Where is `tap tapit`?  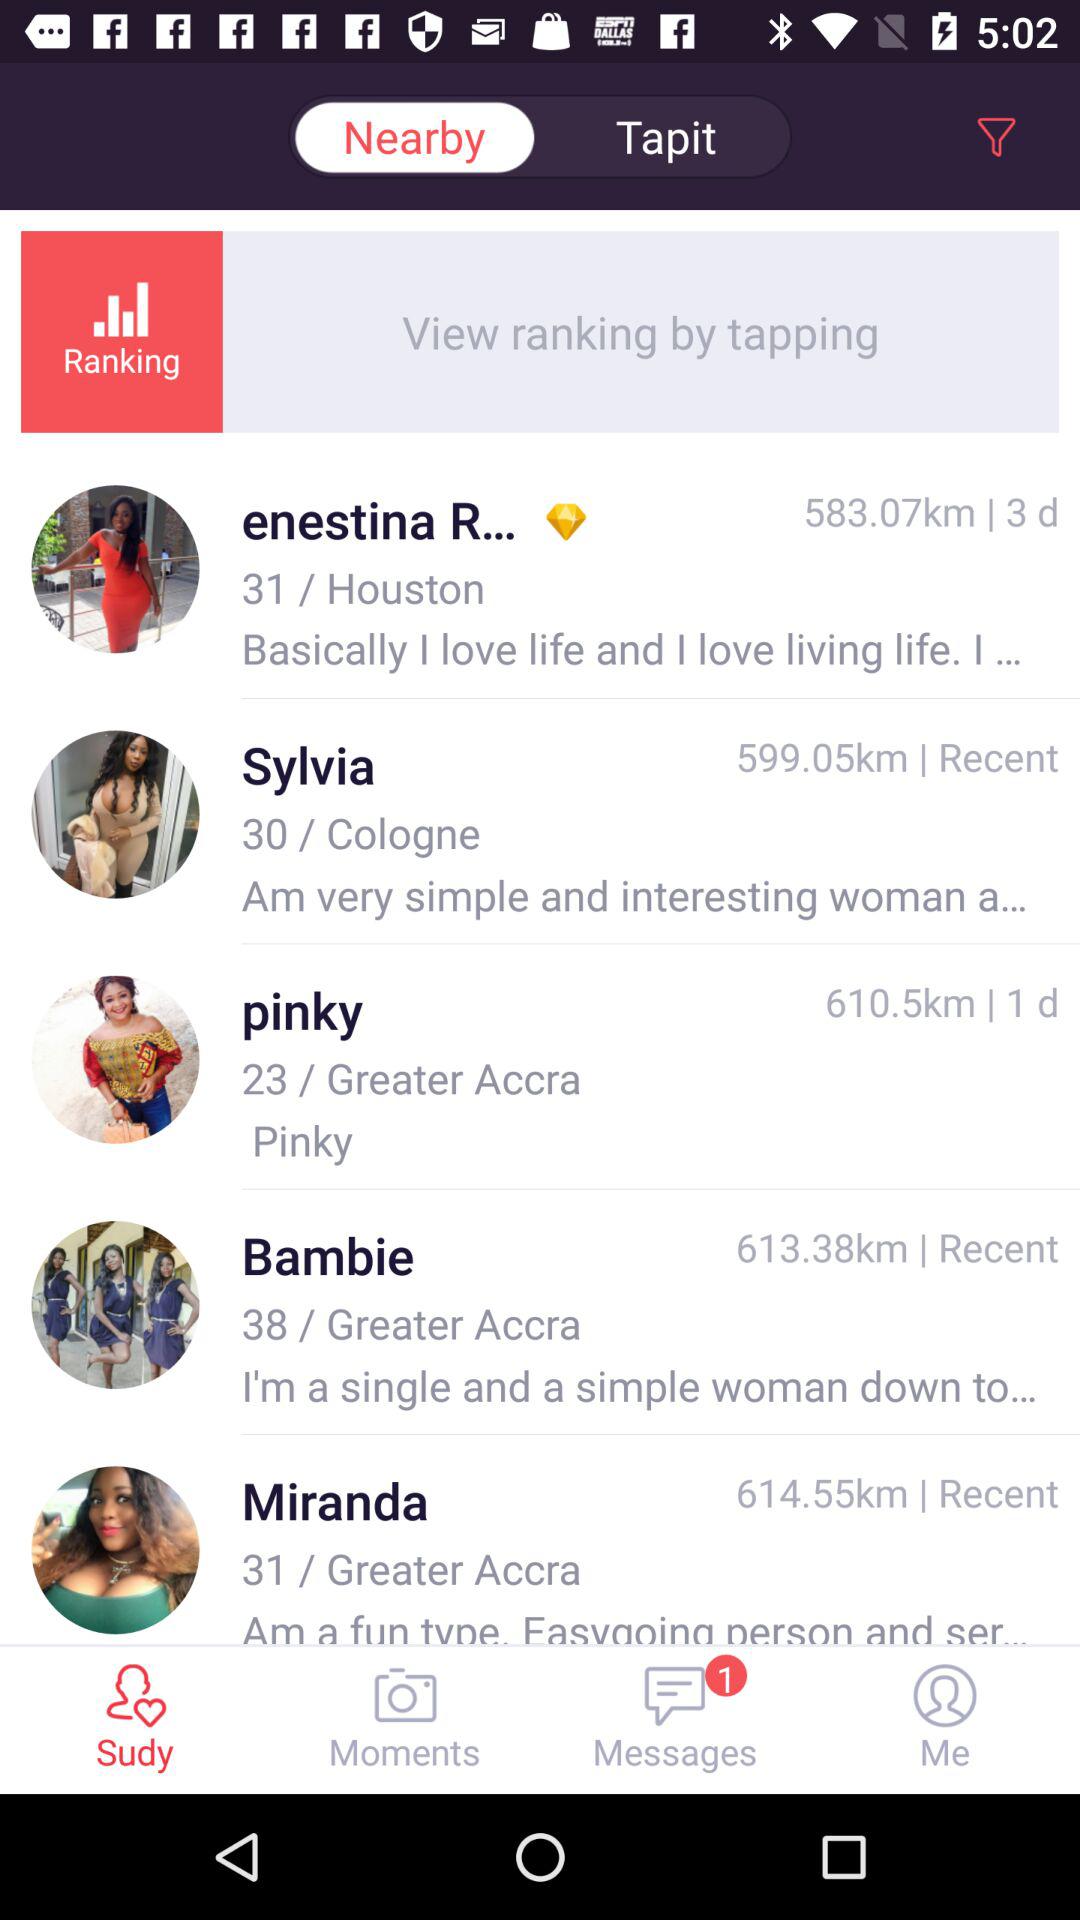
tap tapit is located at coordinates (666, 136).